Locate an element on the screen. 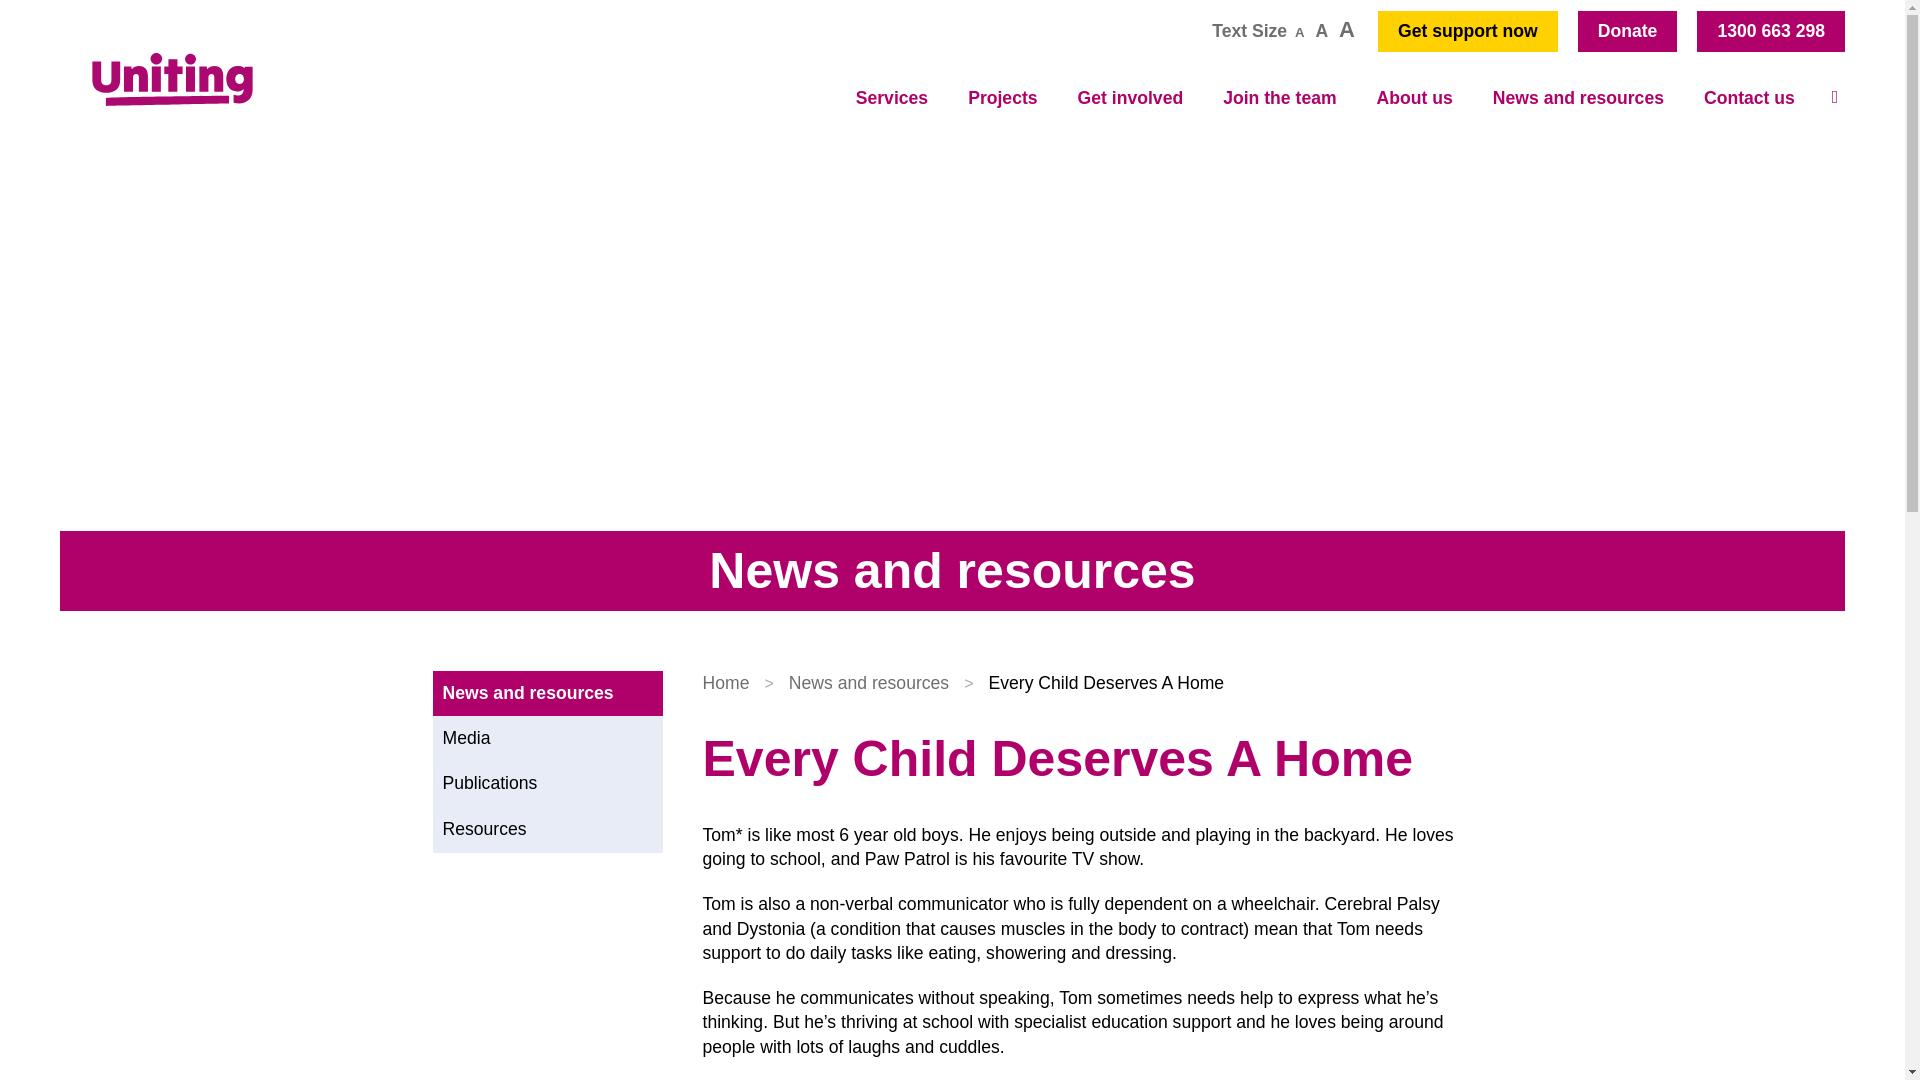 This screenshot has height=1080, width=1920. Call Now is located at coordinates (1771, 31).